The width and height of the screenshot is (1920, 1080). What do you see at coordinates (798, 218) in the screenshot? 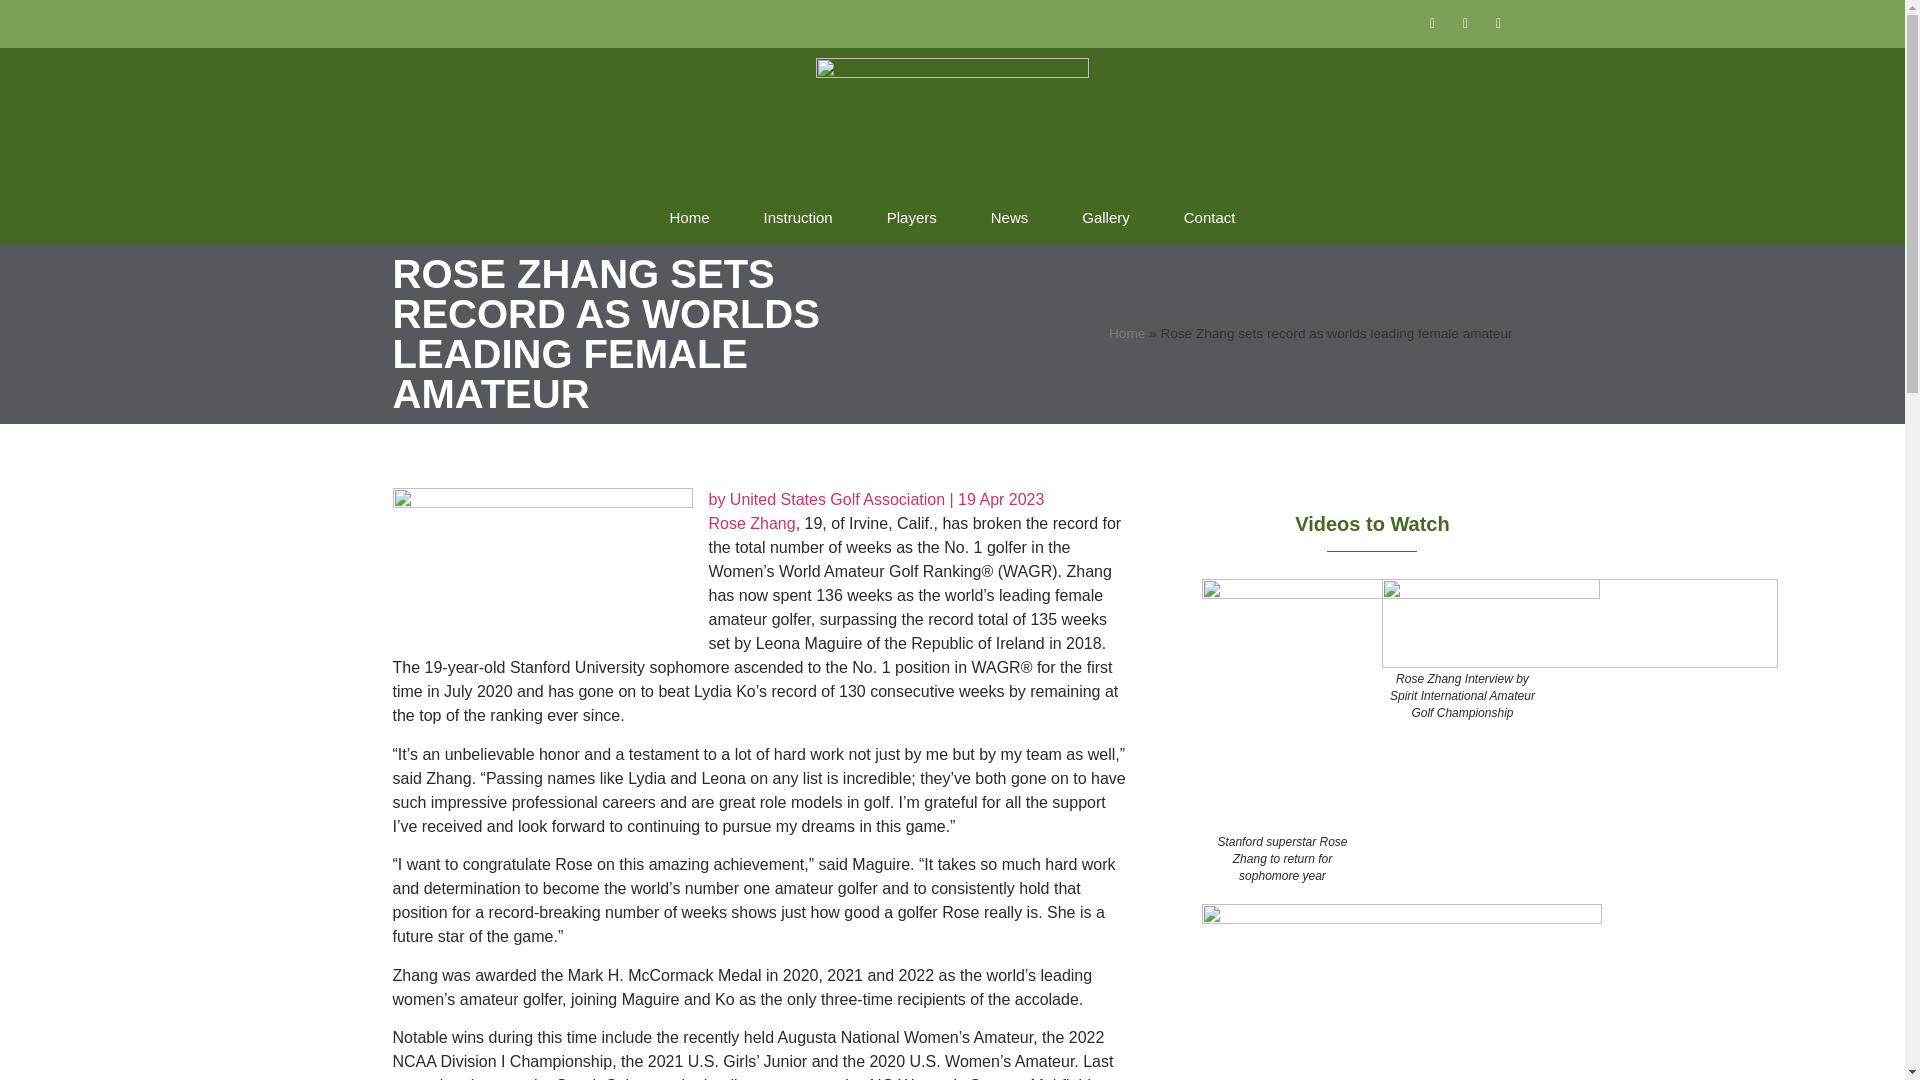
I see `Instruction` at bounding box center [798, 218].